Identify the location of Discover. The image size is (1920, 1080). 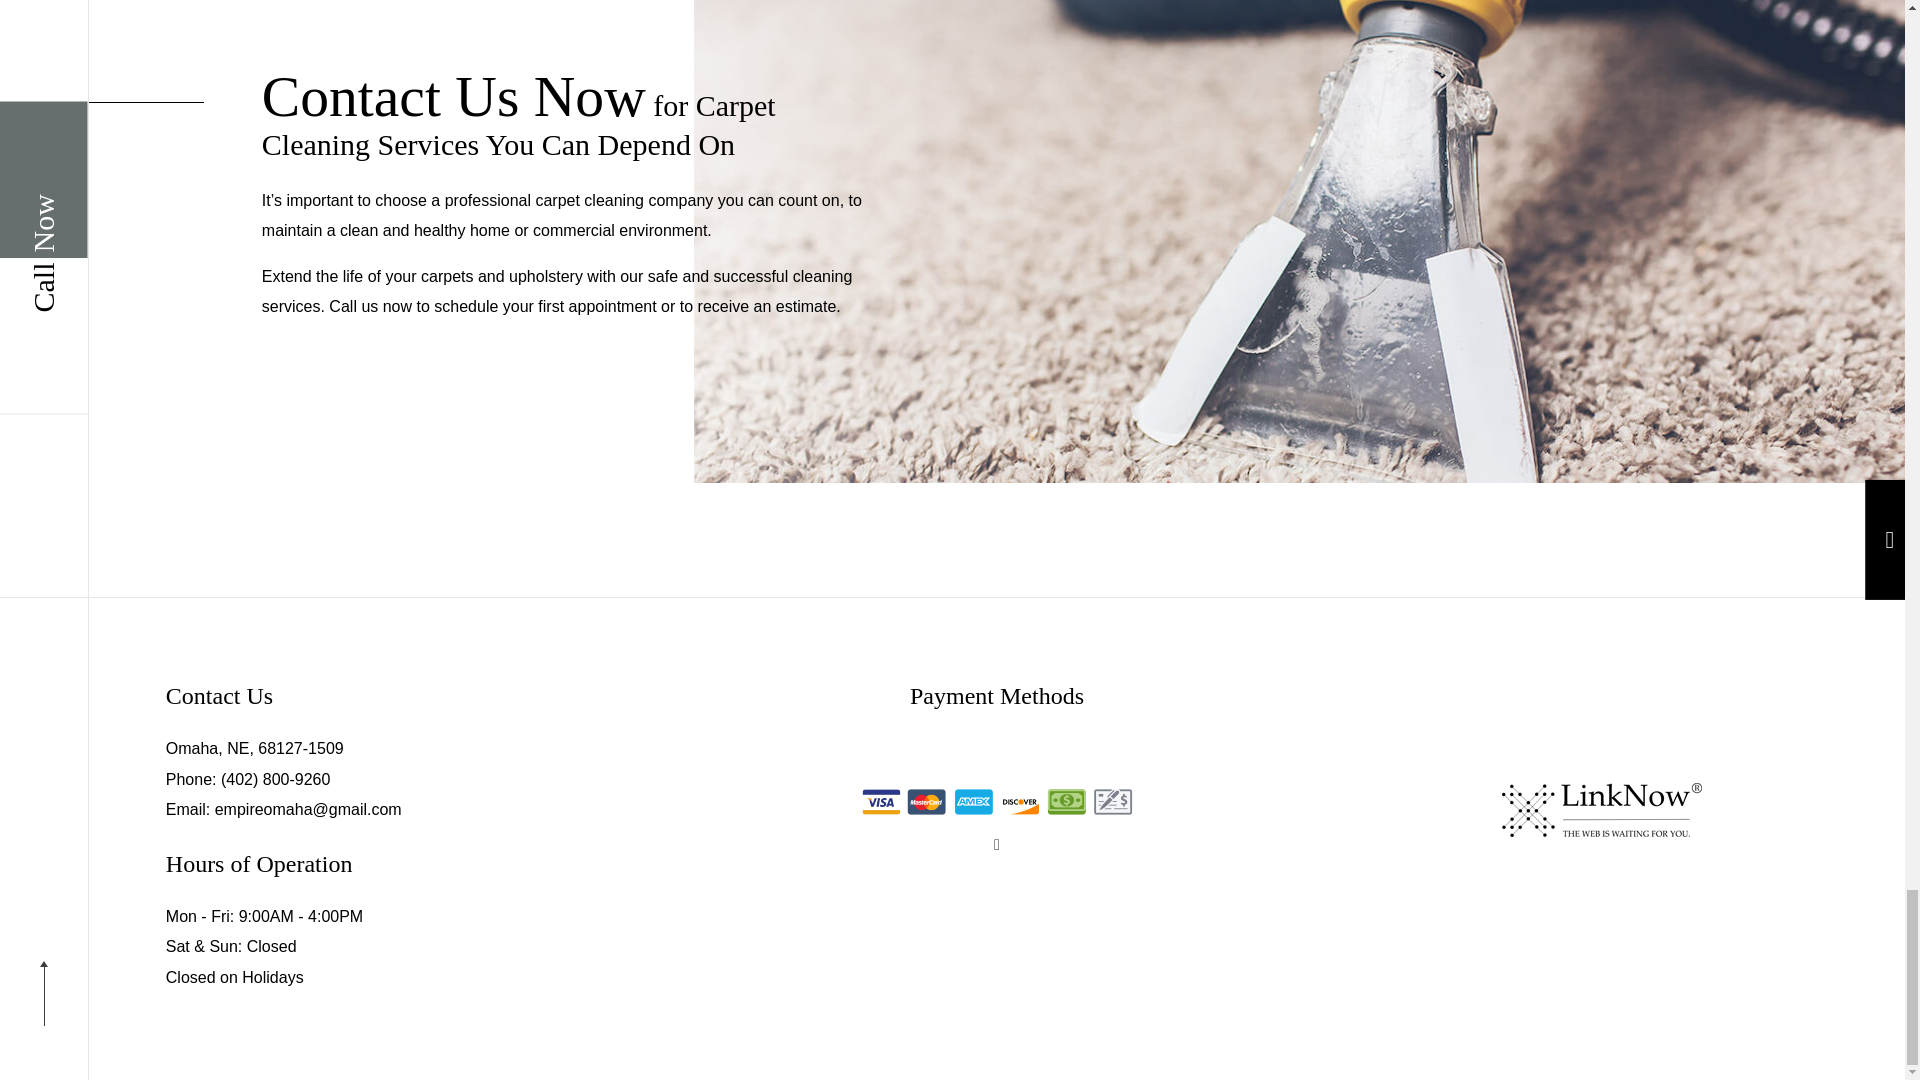
(1019, 802).